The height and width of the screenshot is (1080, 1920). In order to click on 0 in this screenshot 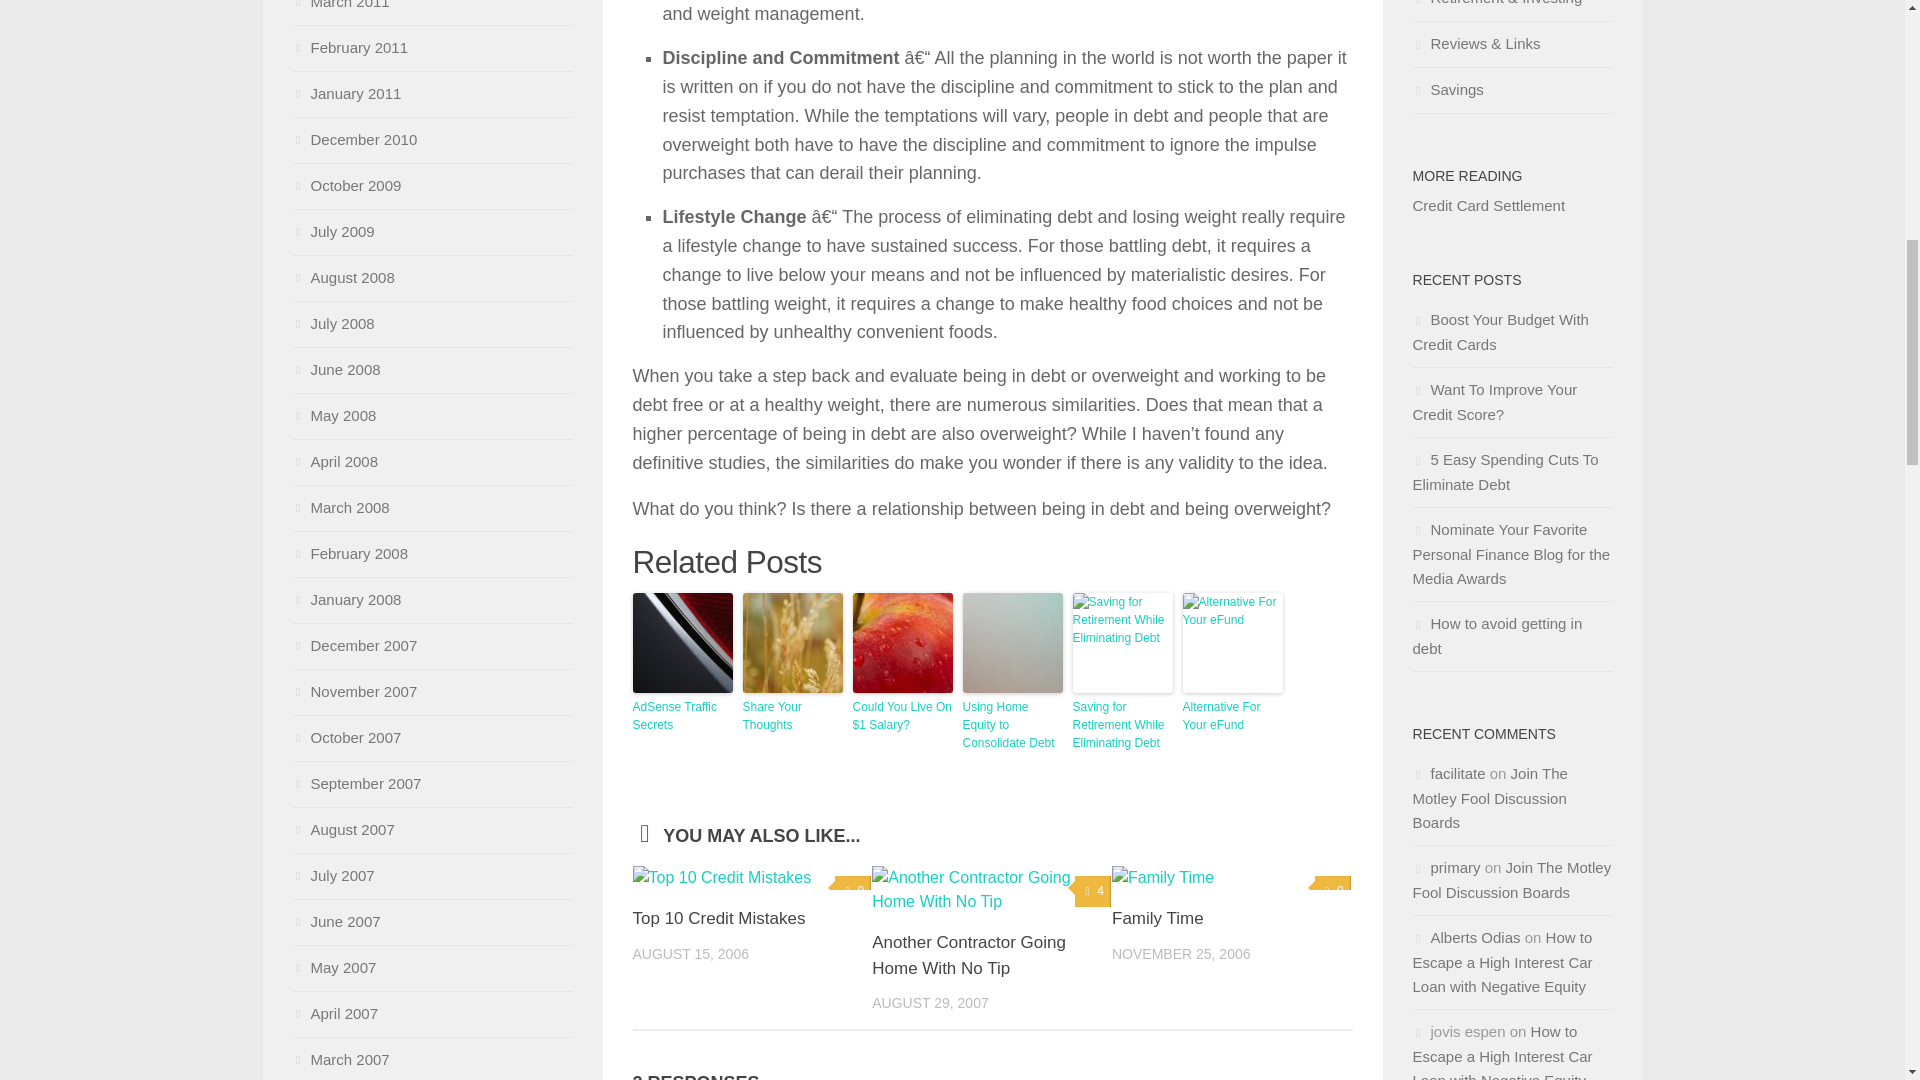, I will do `click(1333, 891)`.